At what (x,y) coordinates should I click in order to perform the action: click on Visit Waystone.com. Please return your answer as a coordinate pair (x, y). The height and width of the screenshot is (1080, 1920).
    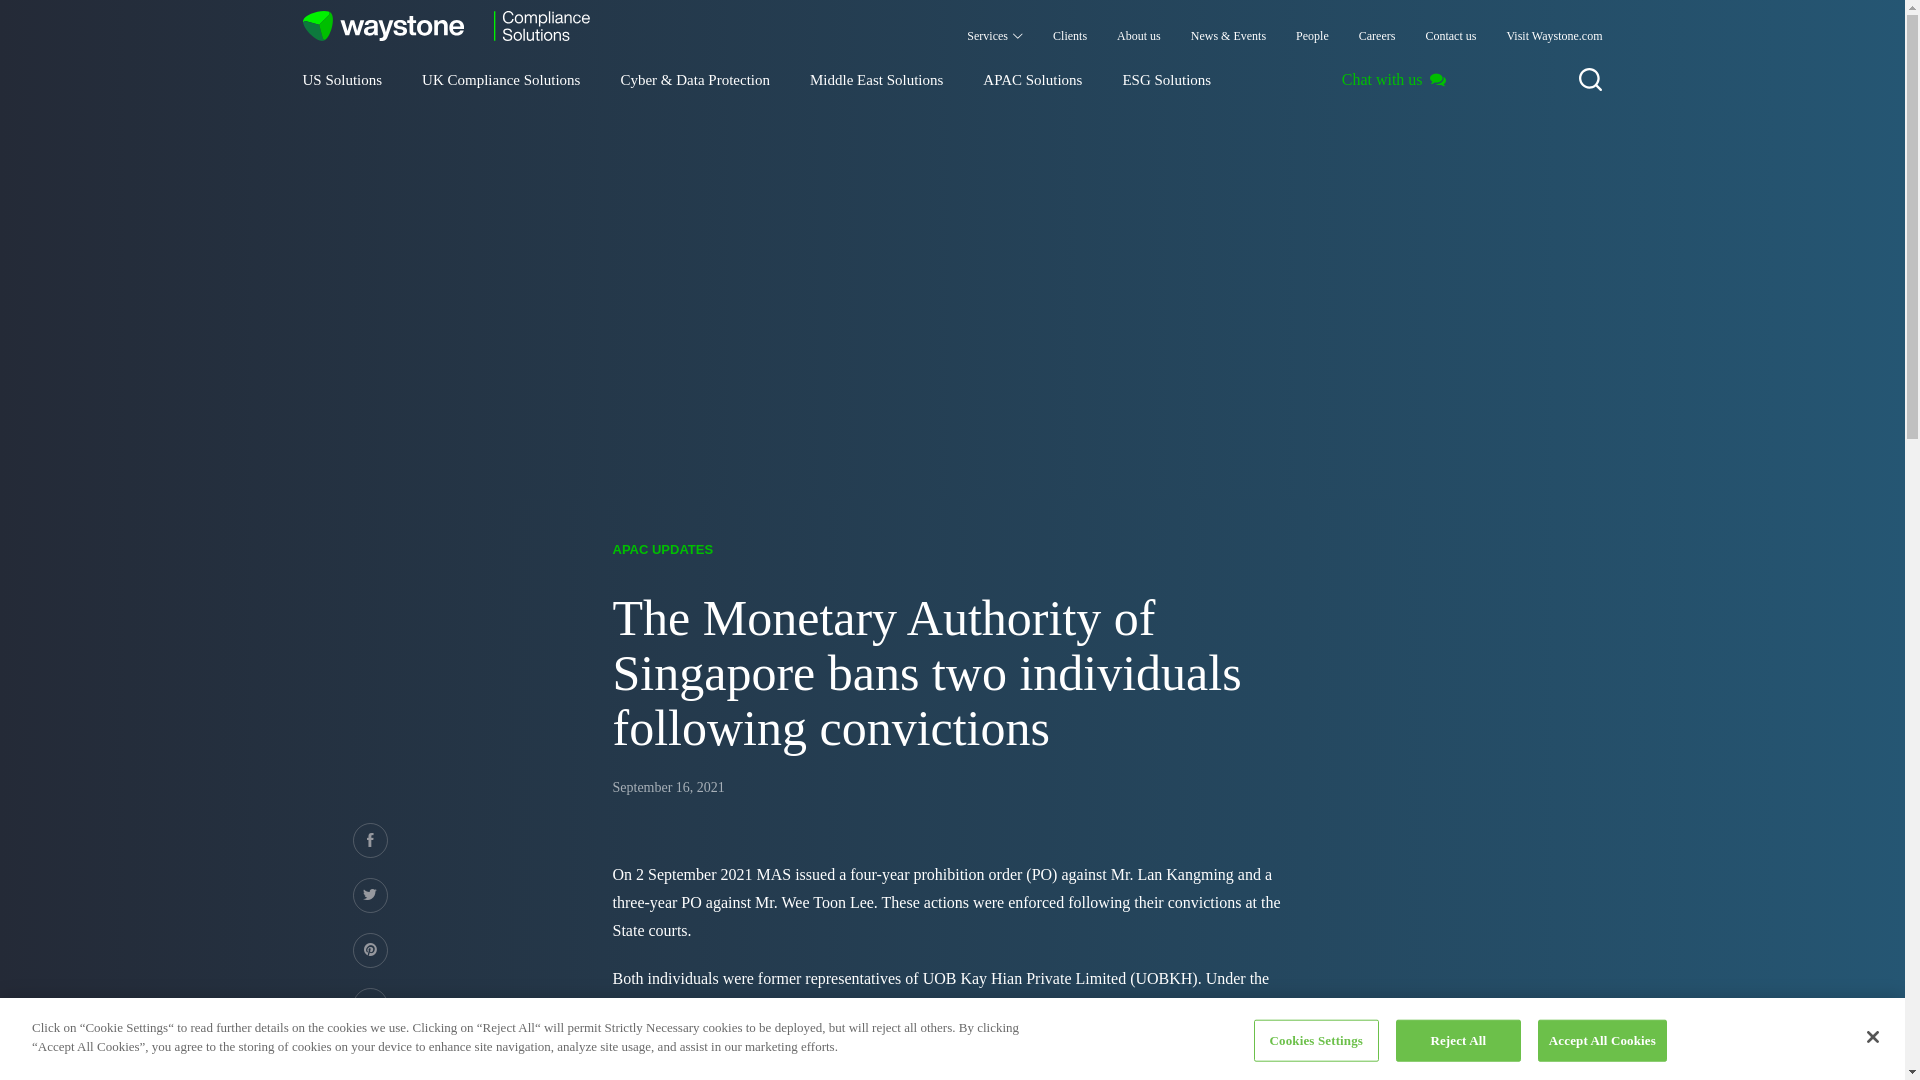
    Looking at the image, I should click on (1554, 26).